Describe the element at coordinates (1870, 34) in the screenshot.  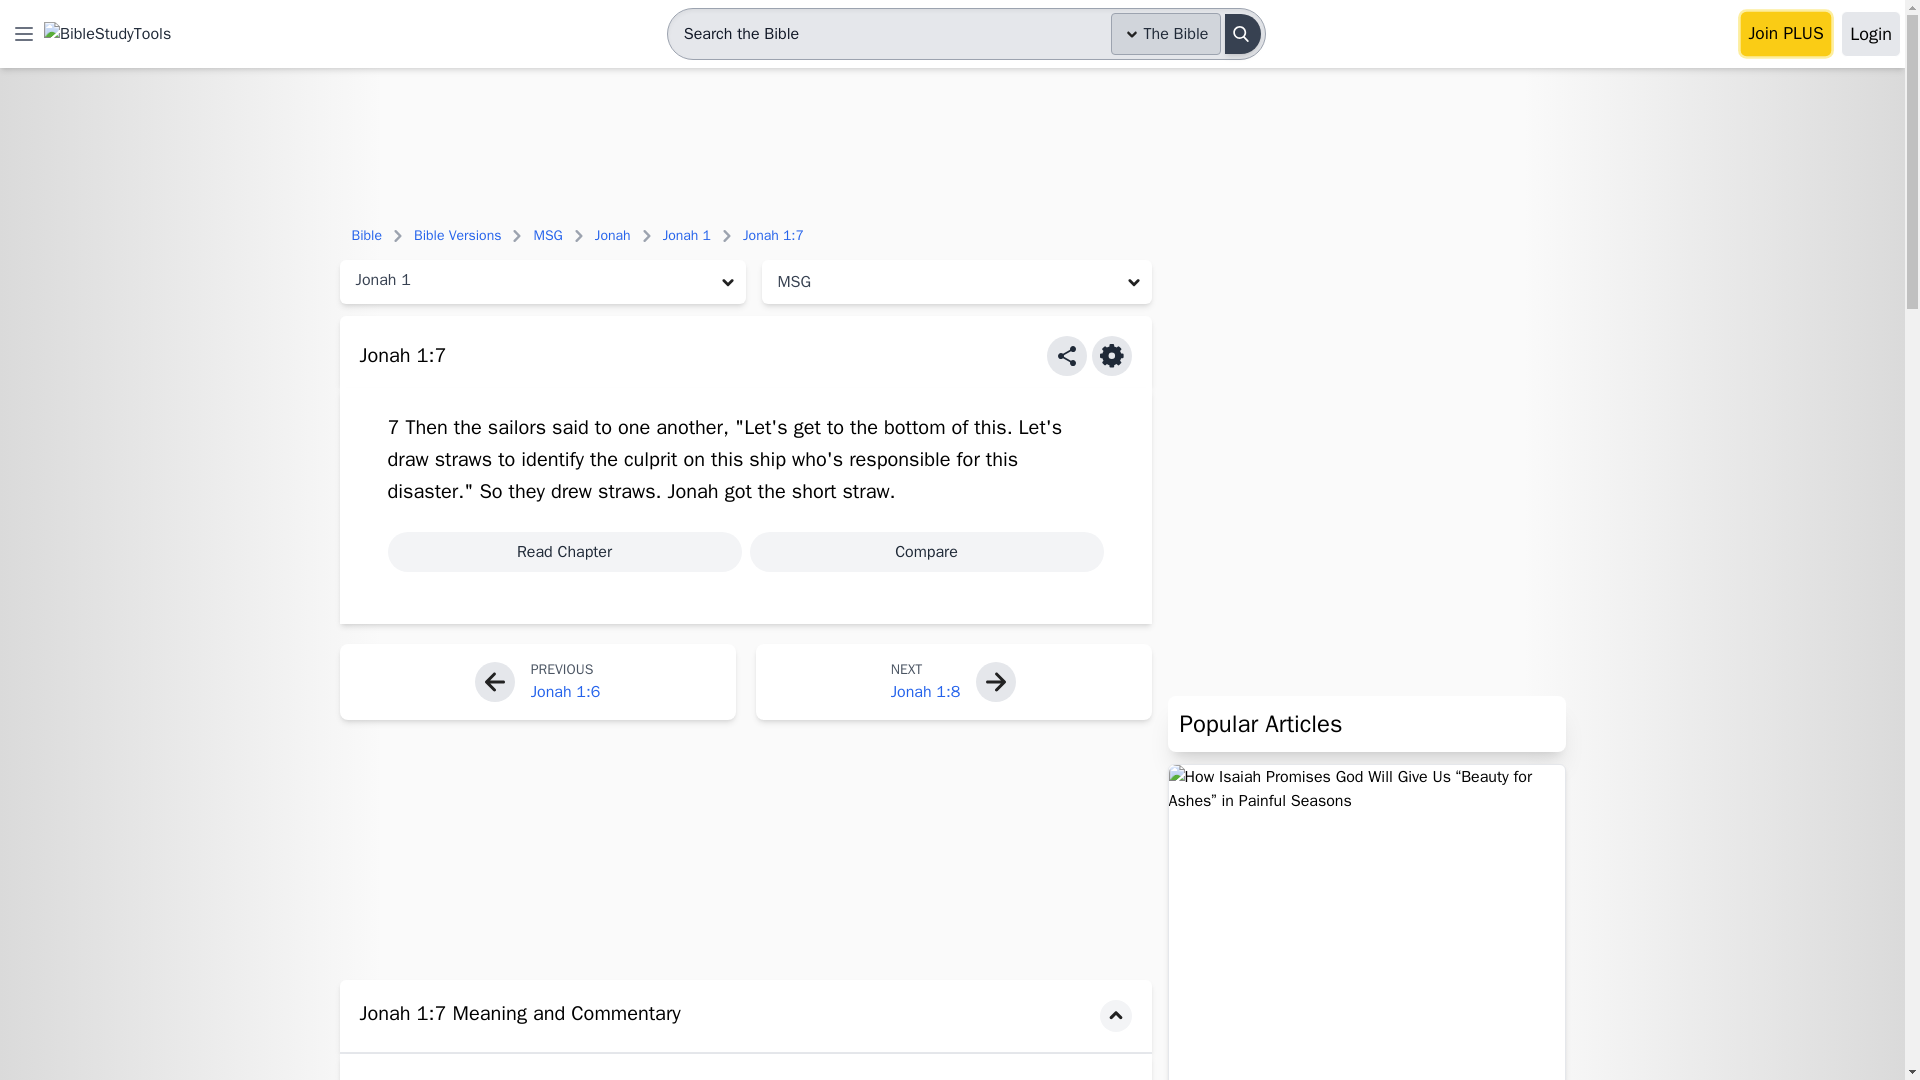
I see `Login` at that location.